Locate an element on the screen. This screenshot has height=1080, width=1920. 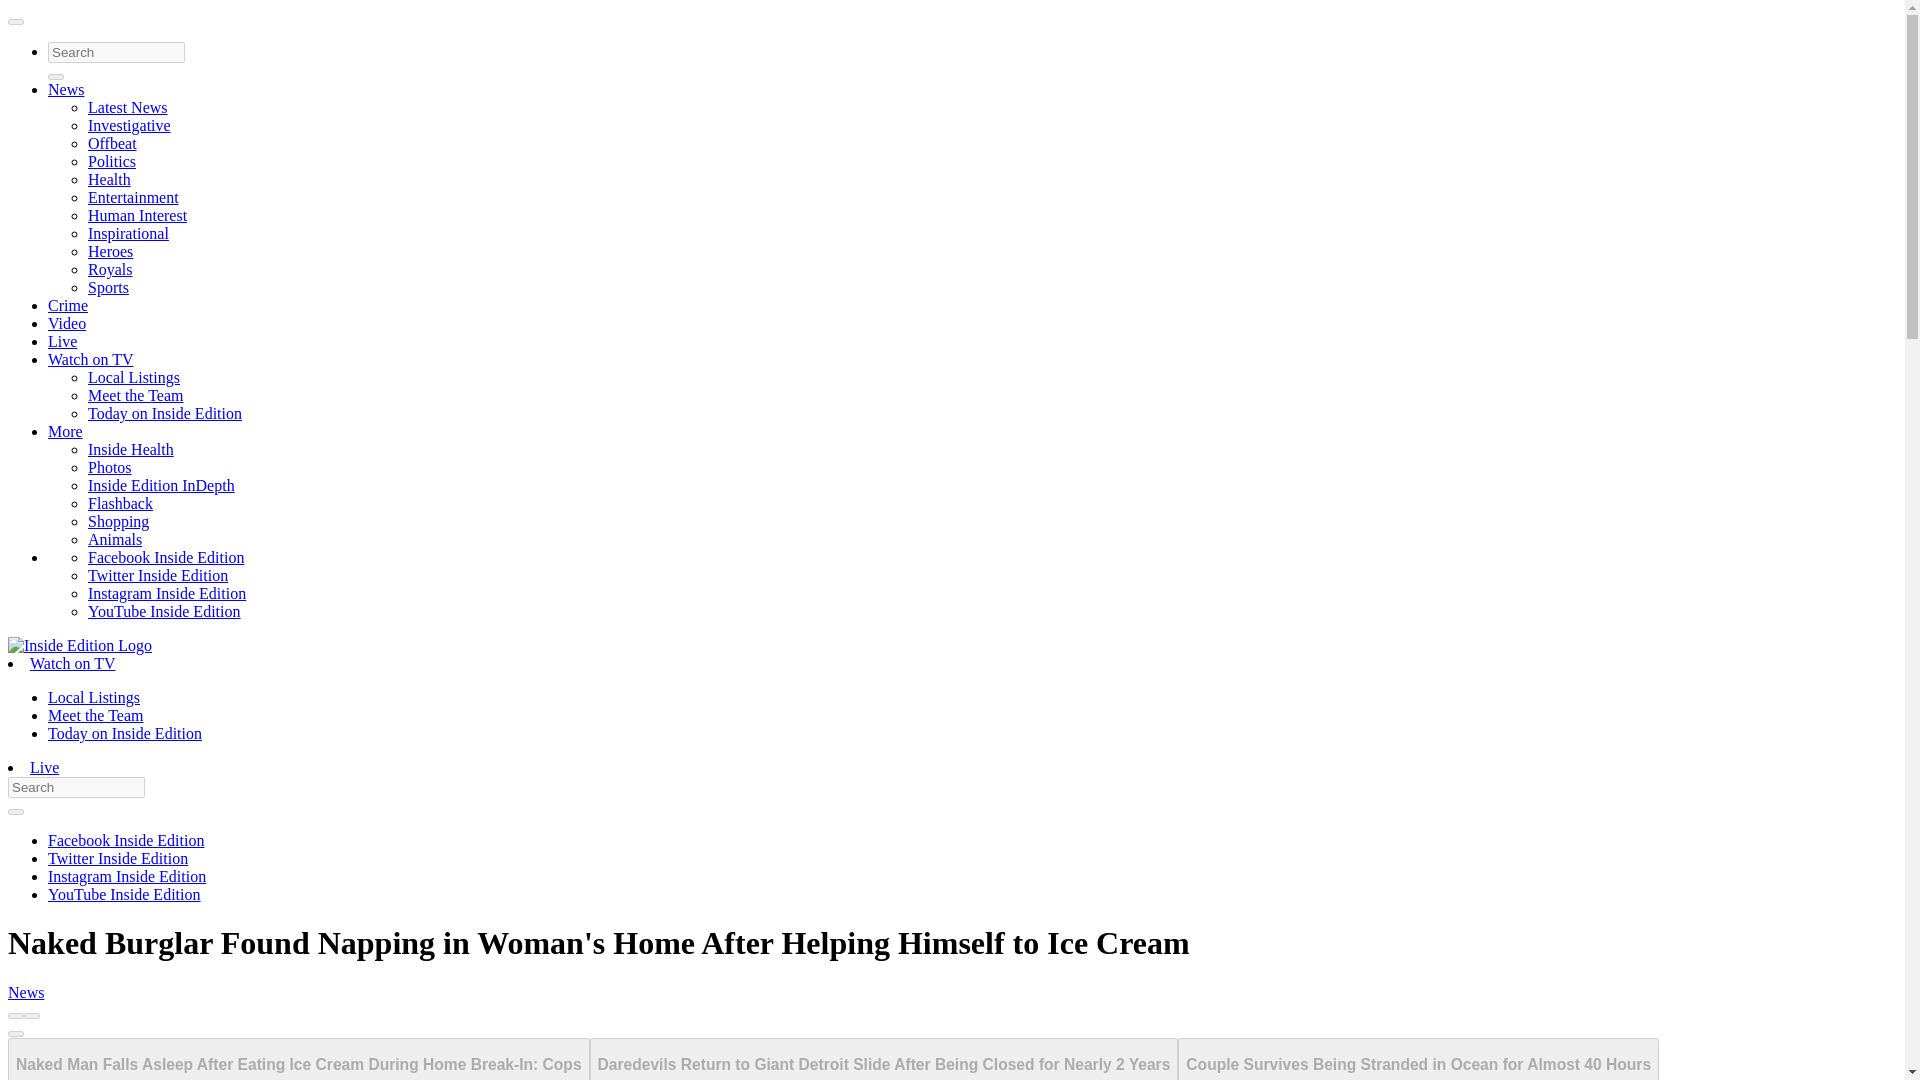
Today on Inside Edition is located at coordinates (124, 732).